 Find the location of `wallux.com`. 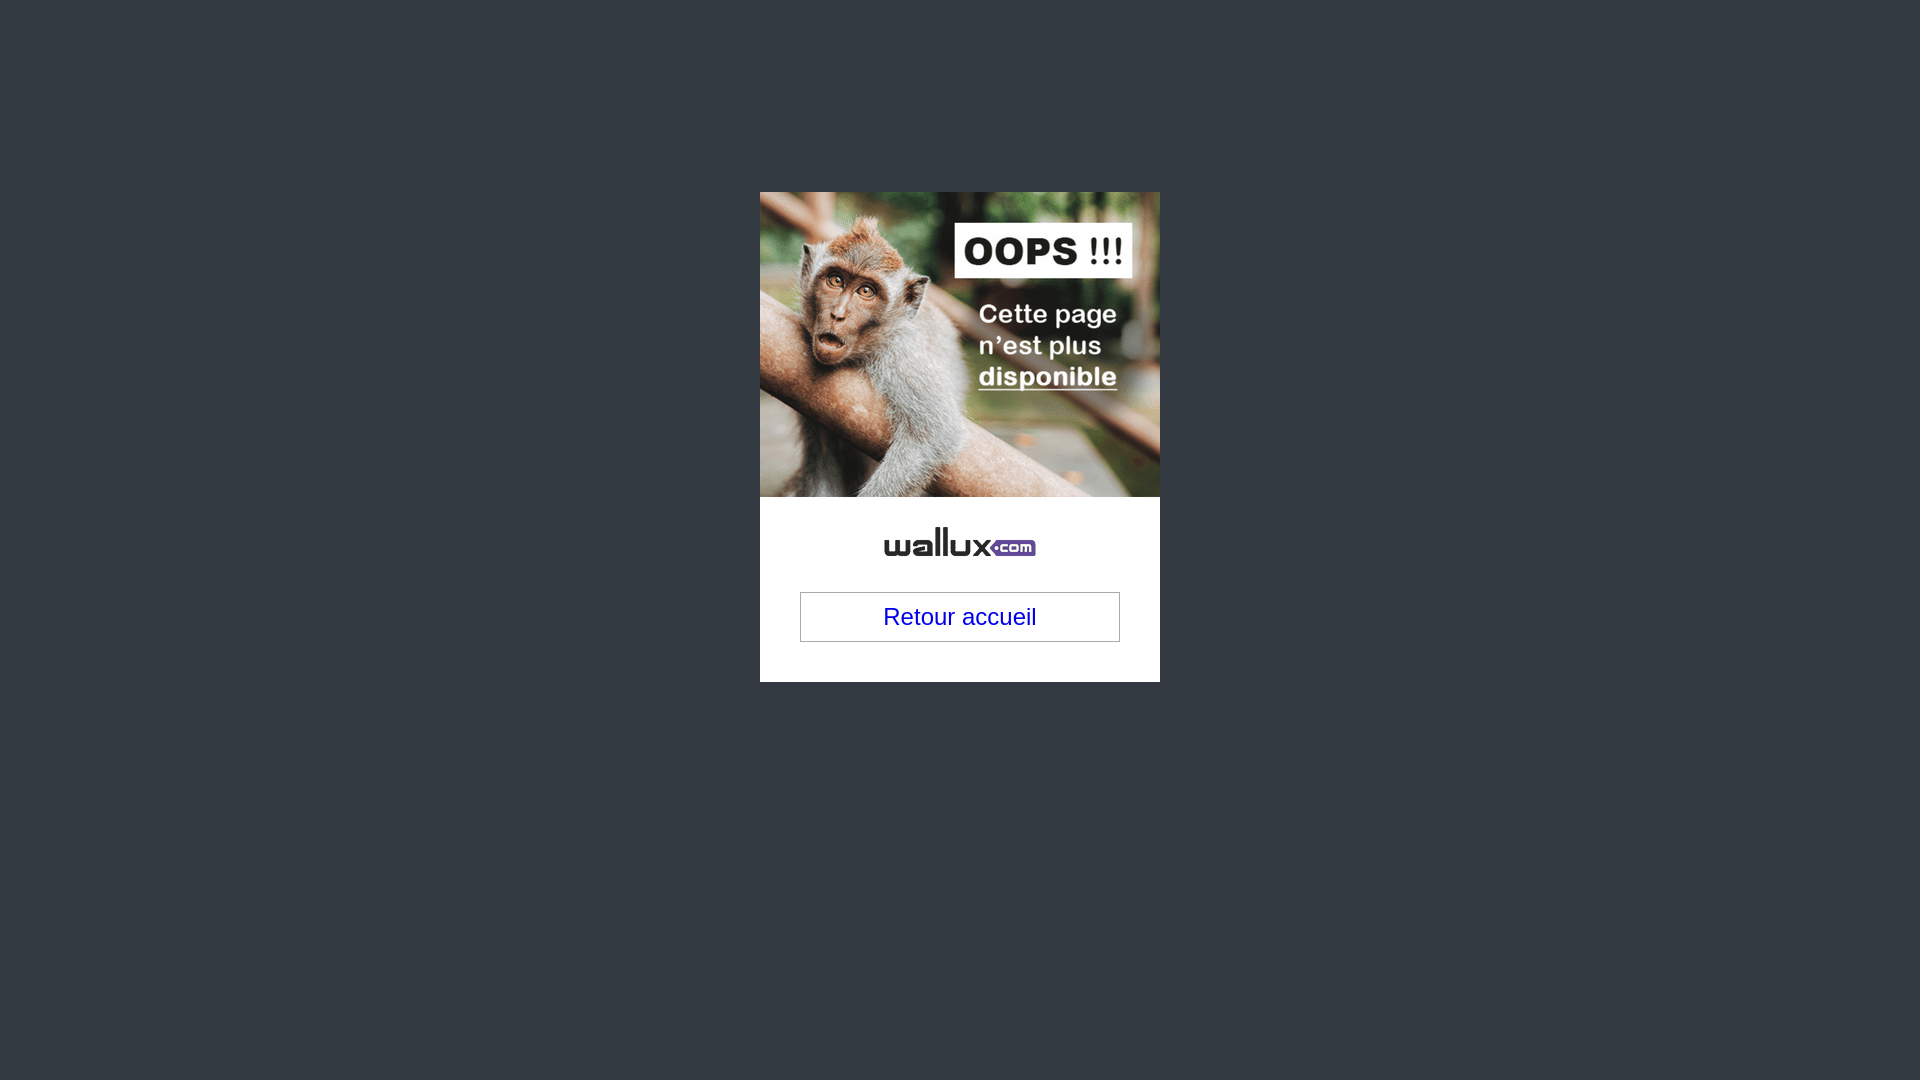

wallux.com is located at coordinates (960, 392).